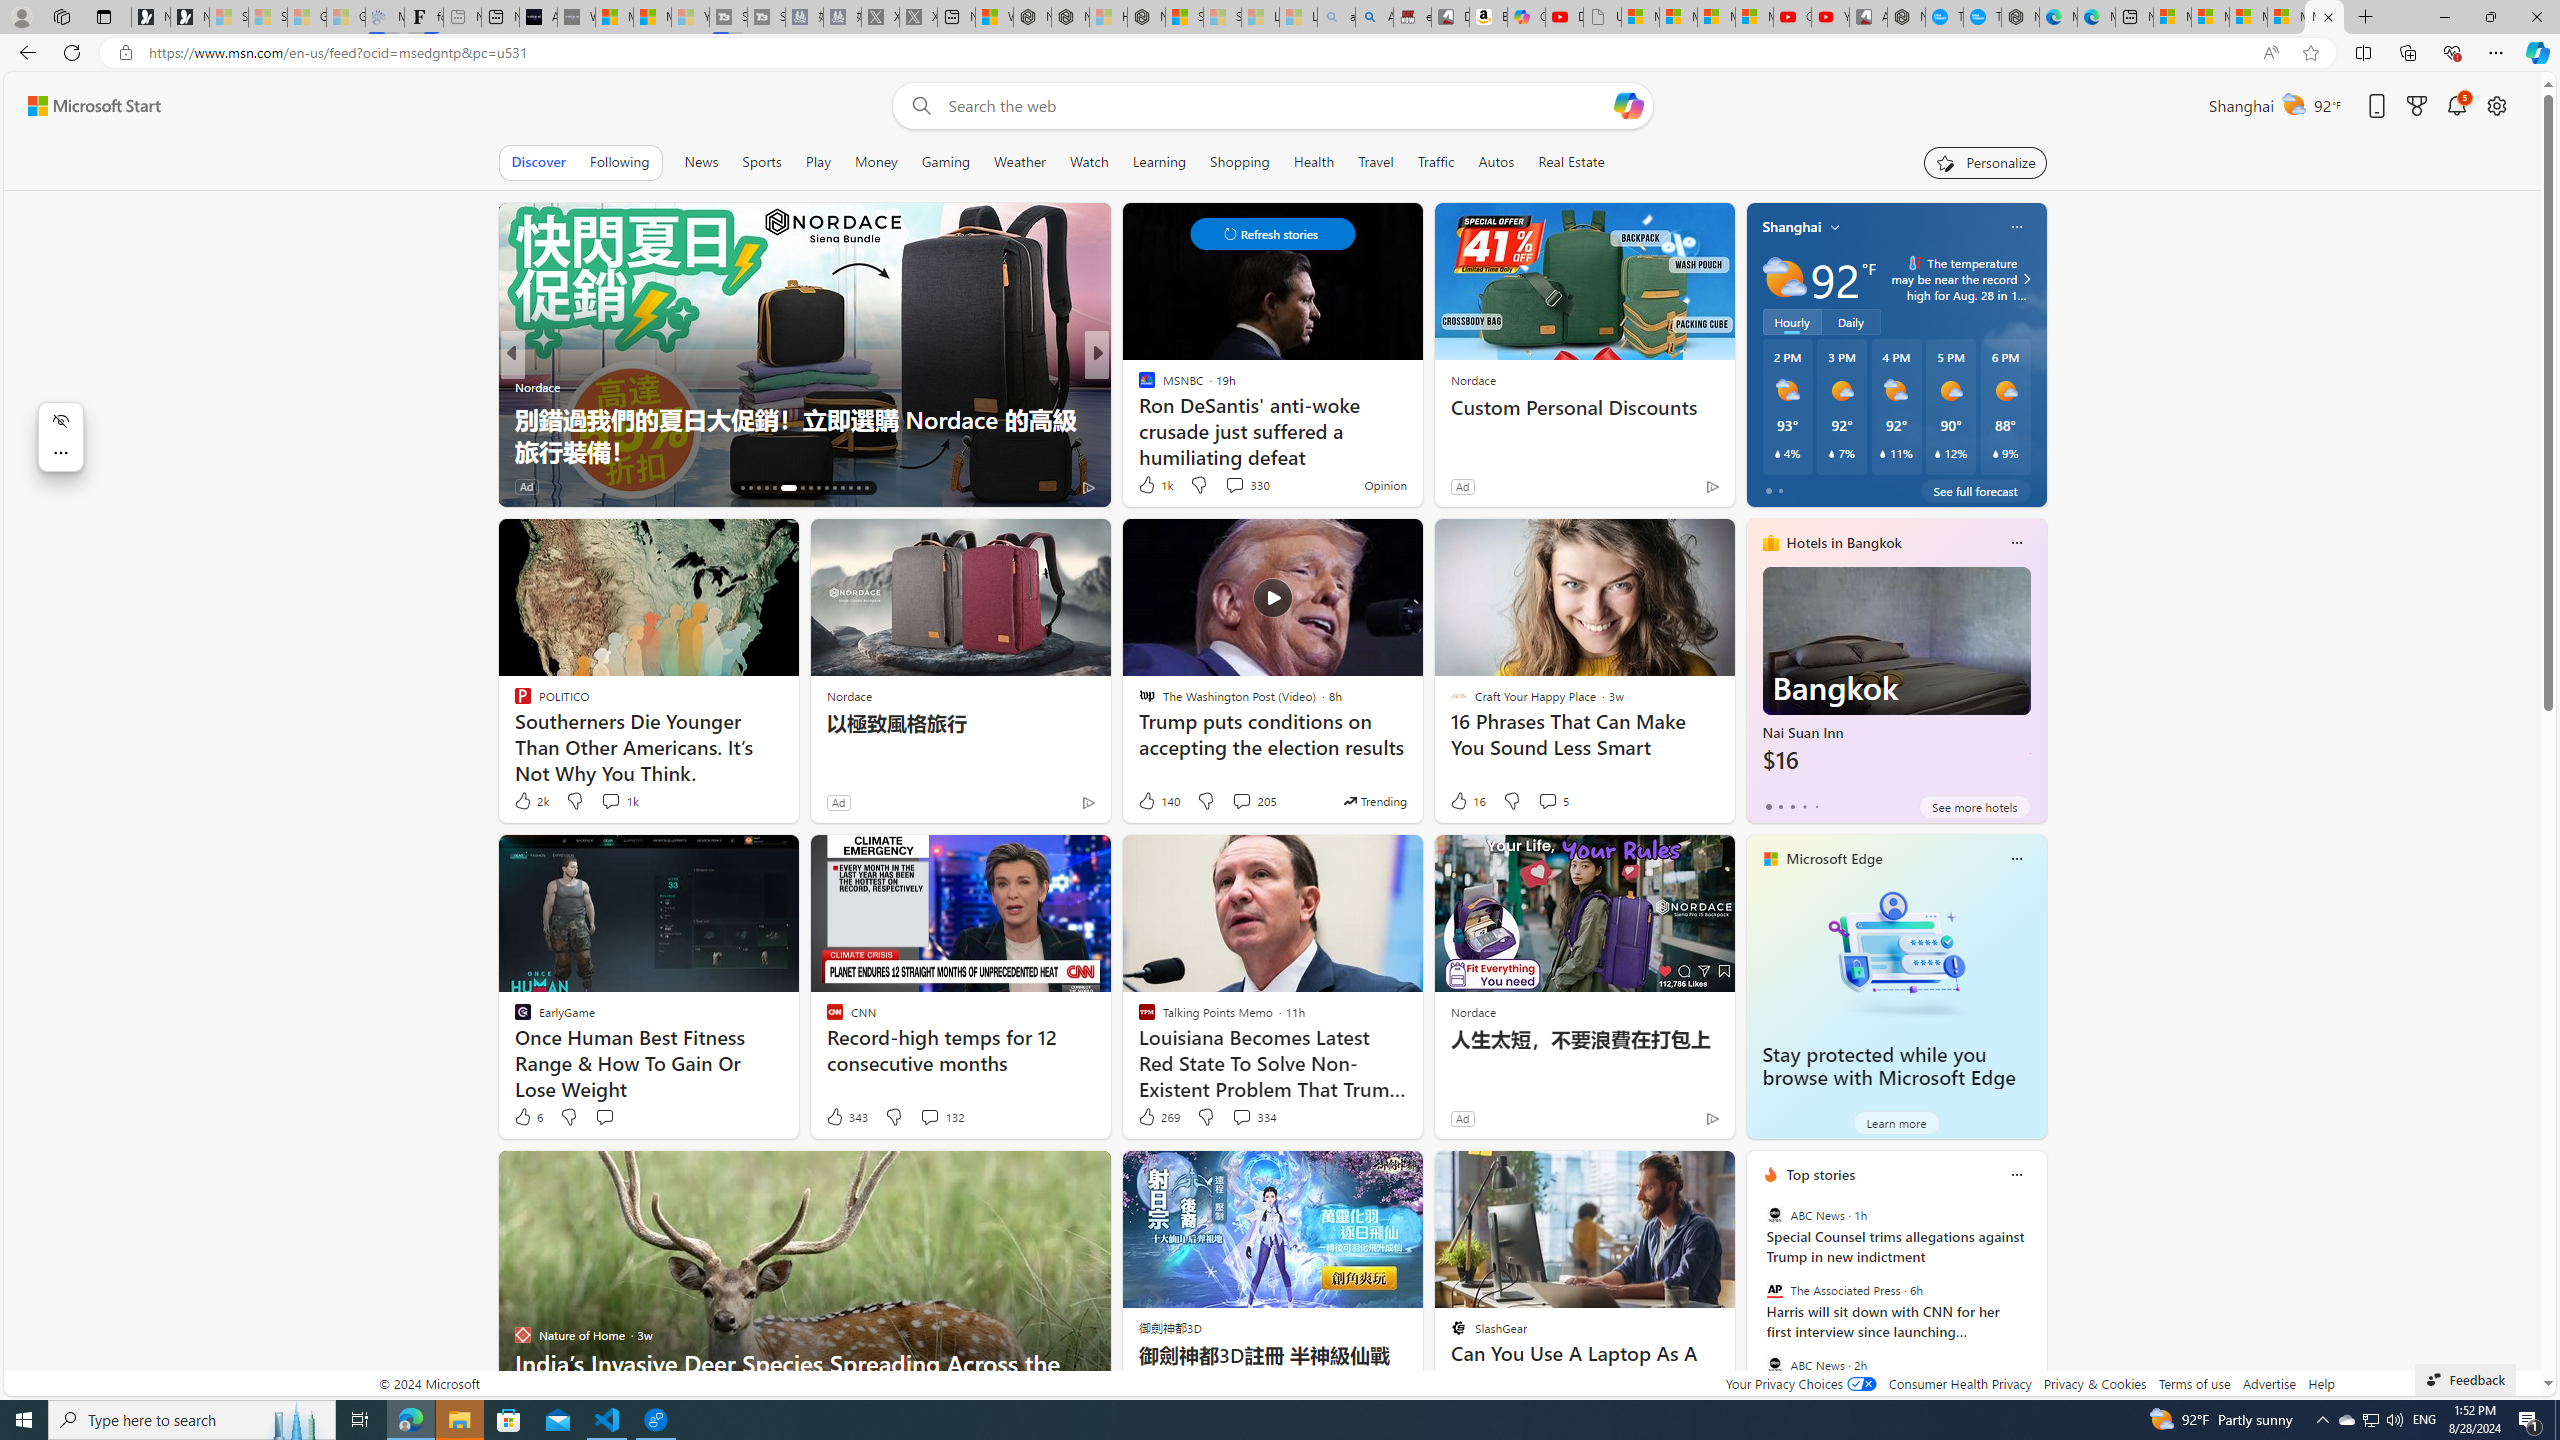 This screenshot has height=1440, width=2560. Describe the element at coordinates (1816, 806) in the screenshot. I see `tab-4` at that location.